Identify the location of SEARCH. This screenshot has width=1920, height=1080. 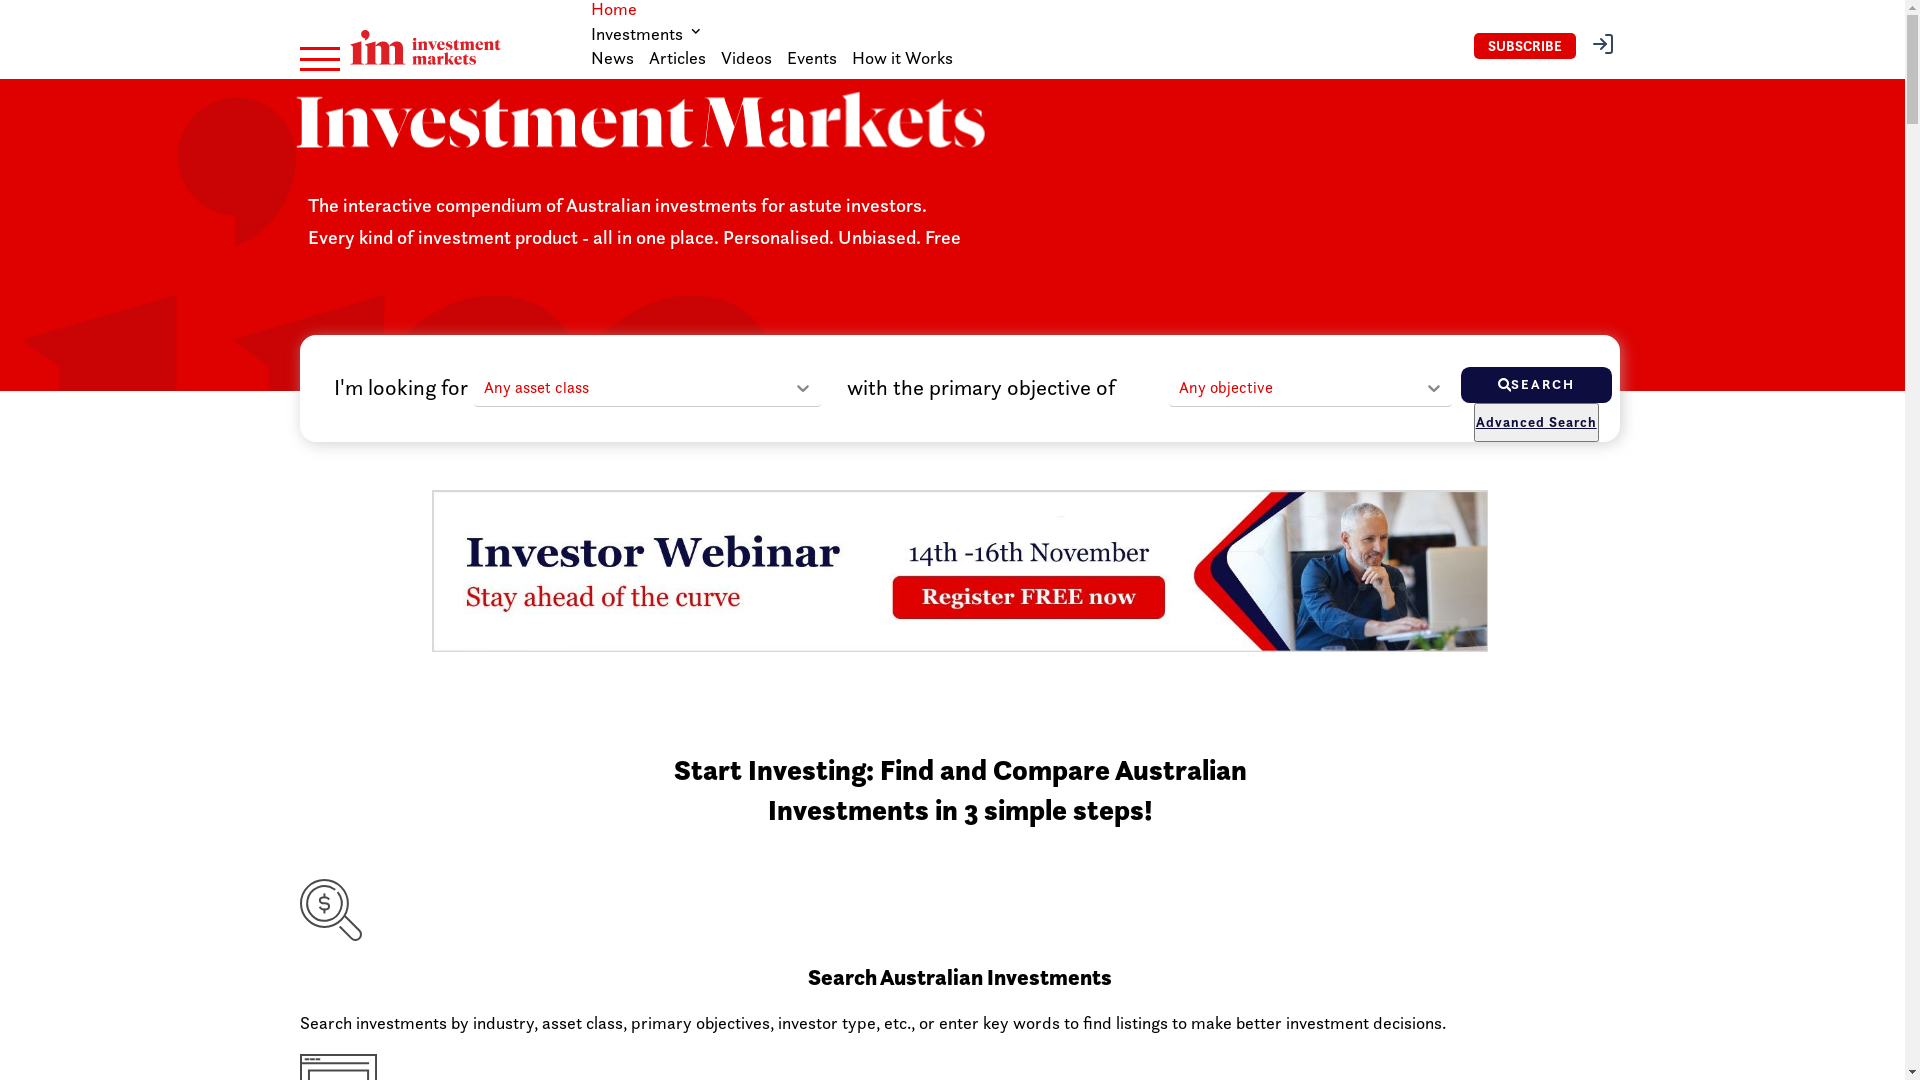
(1536, 385).